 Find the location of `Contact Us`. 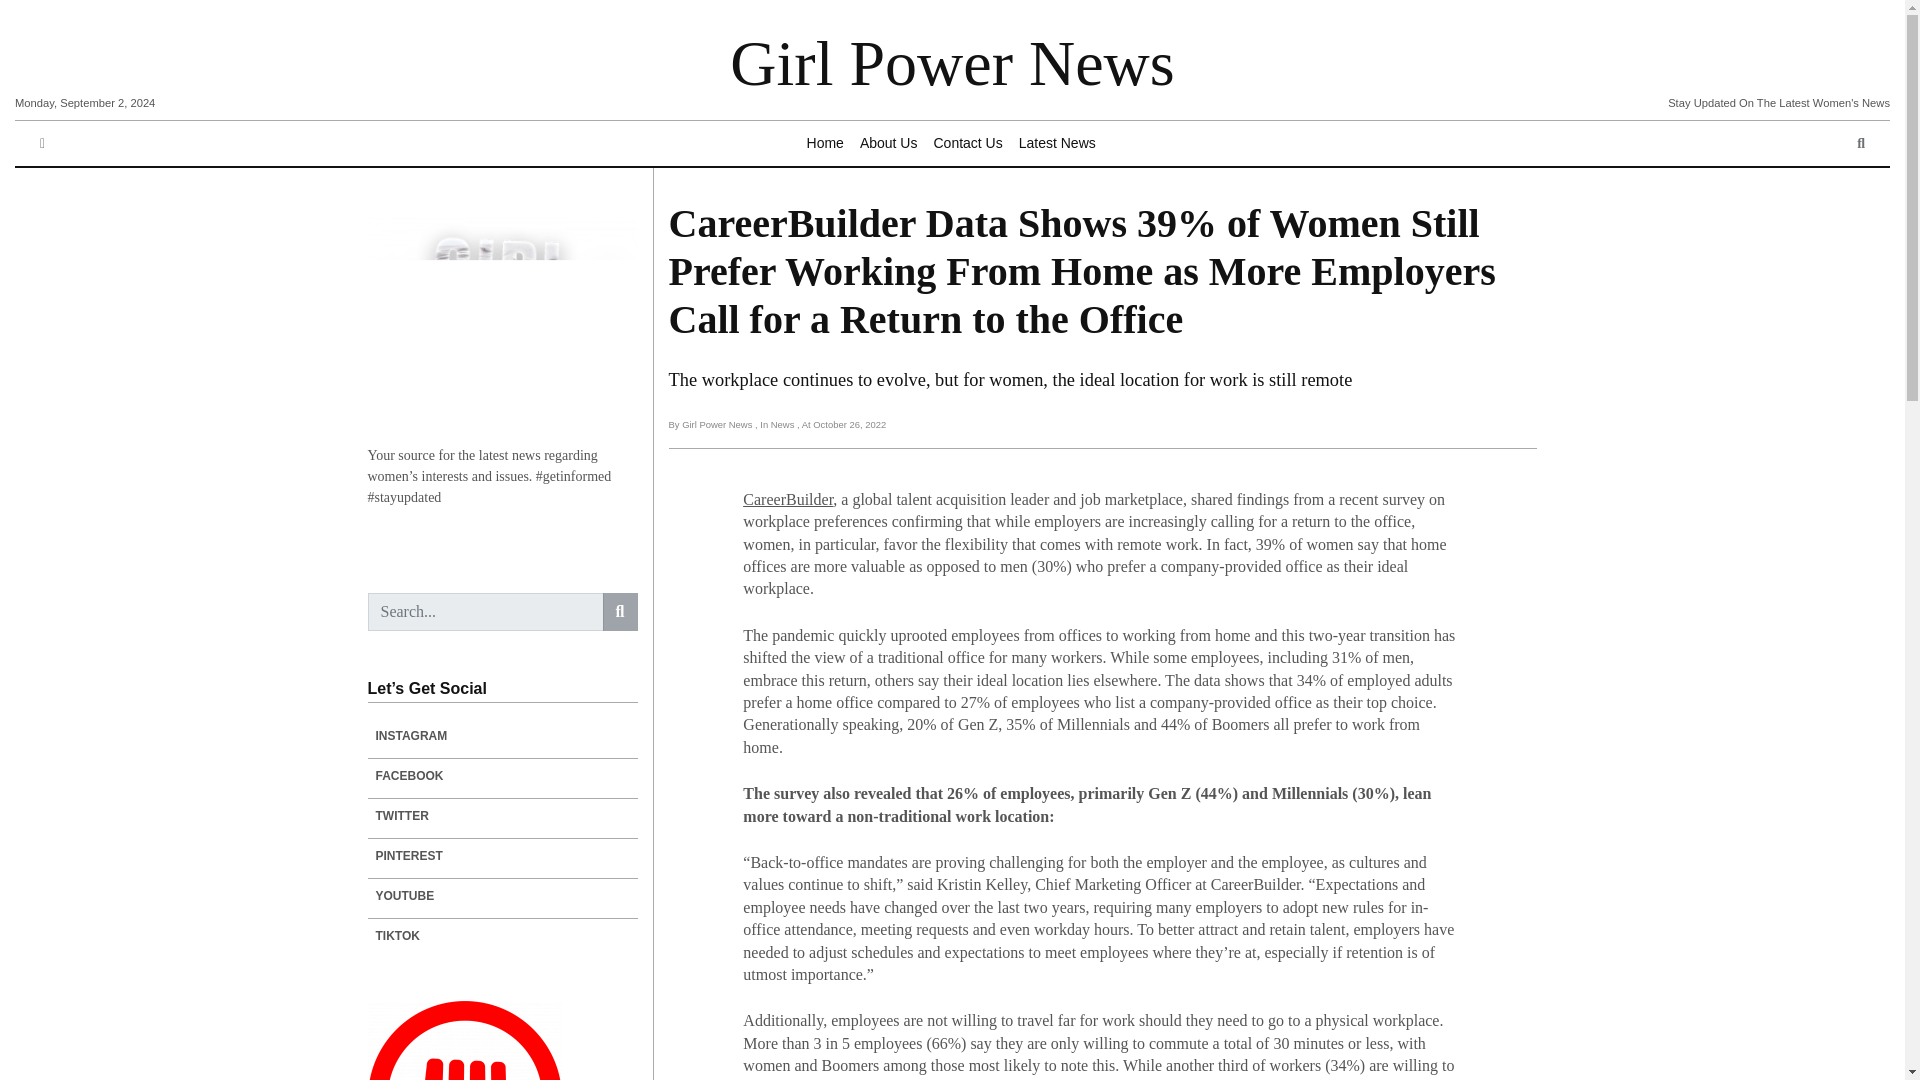

Contact Us is located at coordinates (967, 144).